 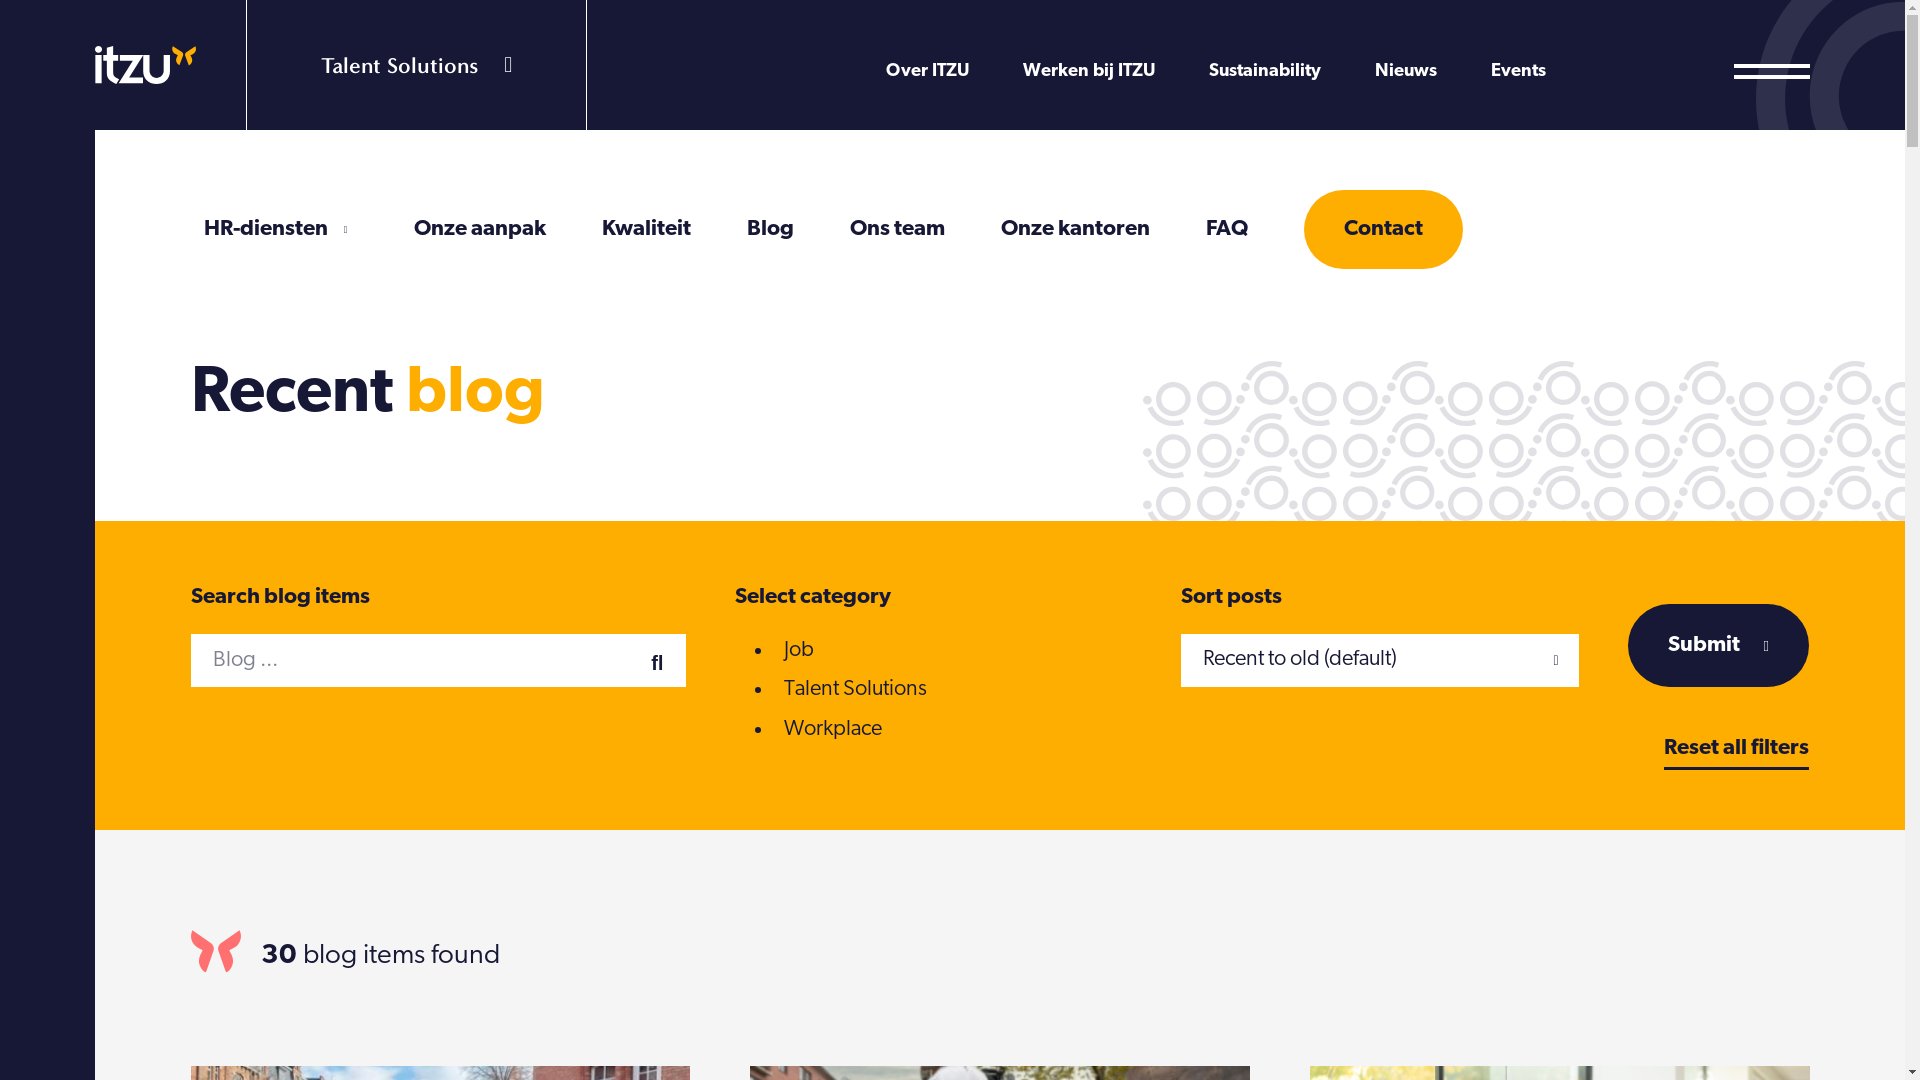 I want to click on Workplace, so click(x=833, y=730).